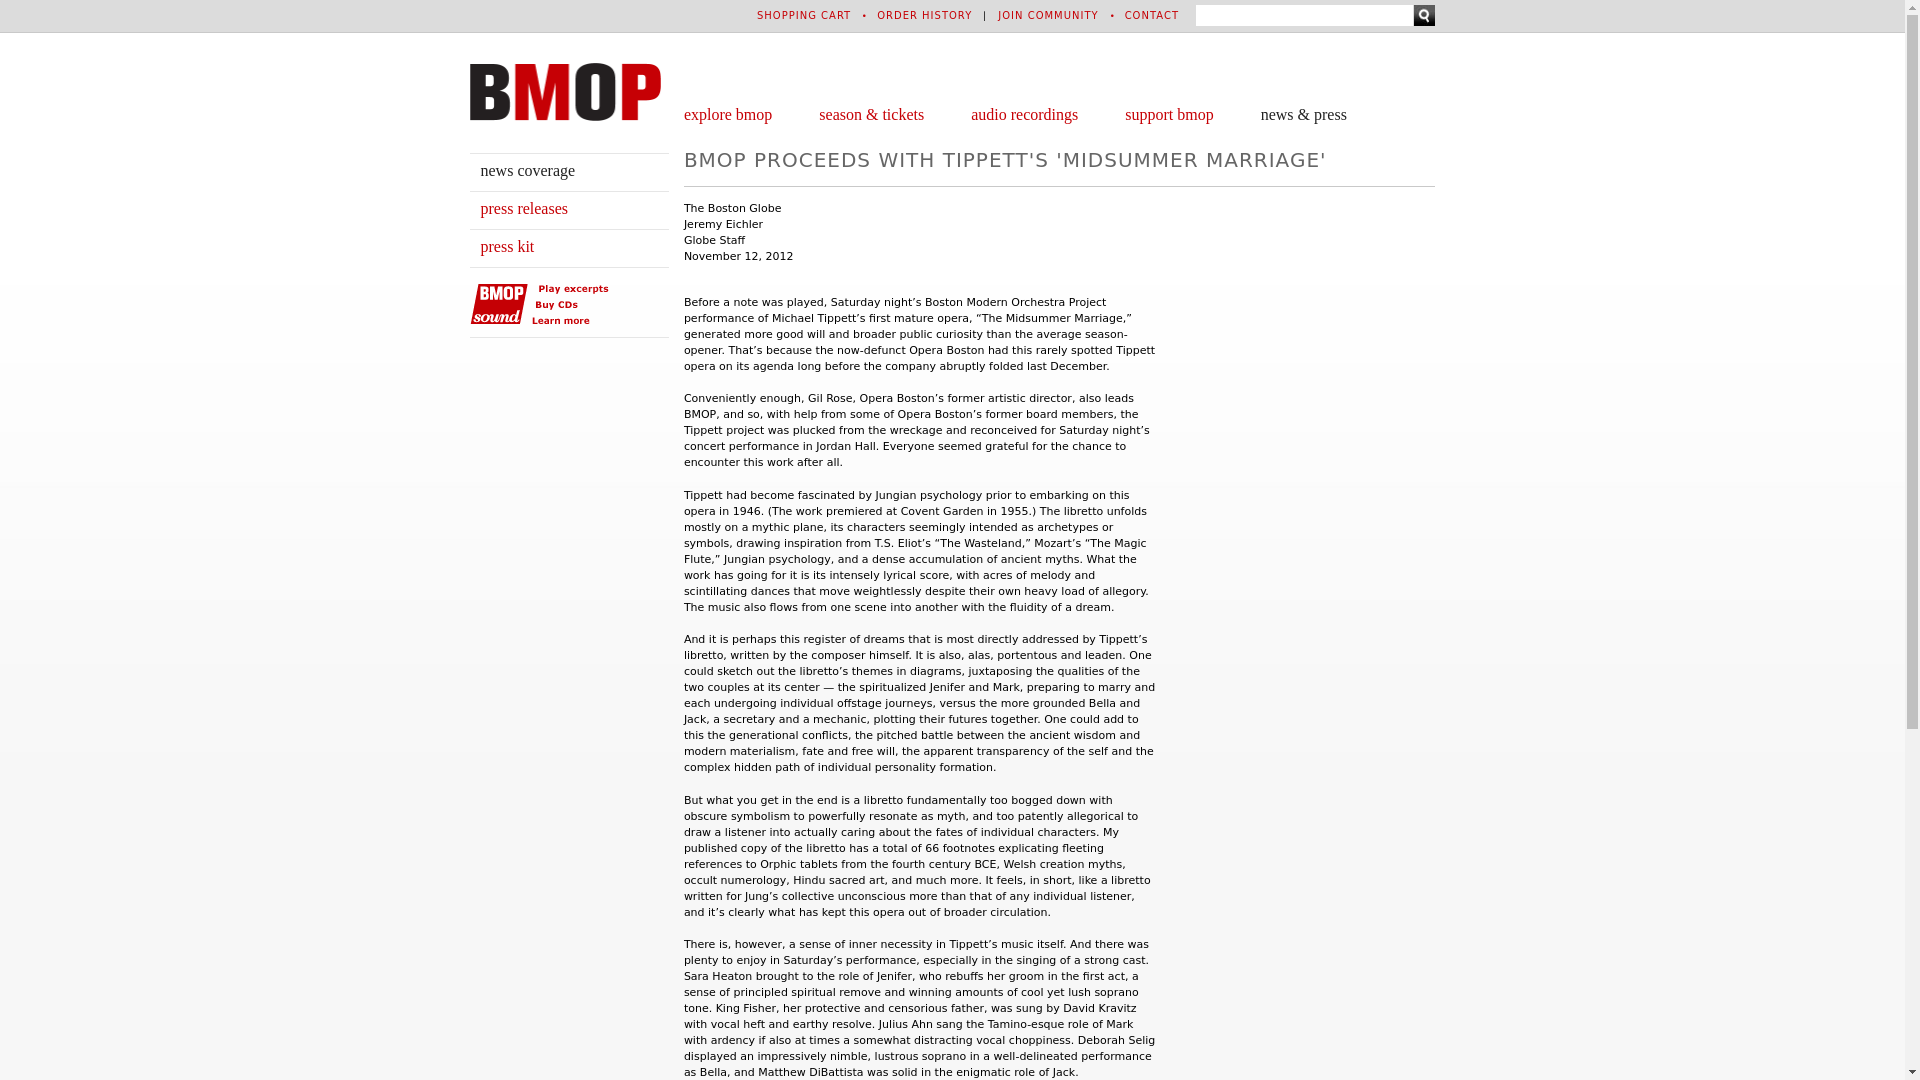  I want to click on audio recordings, so click(1024, 114).